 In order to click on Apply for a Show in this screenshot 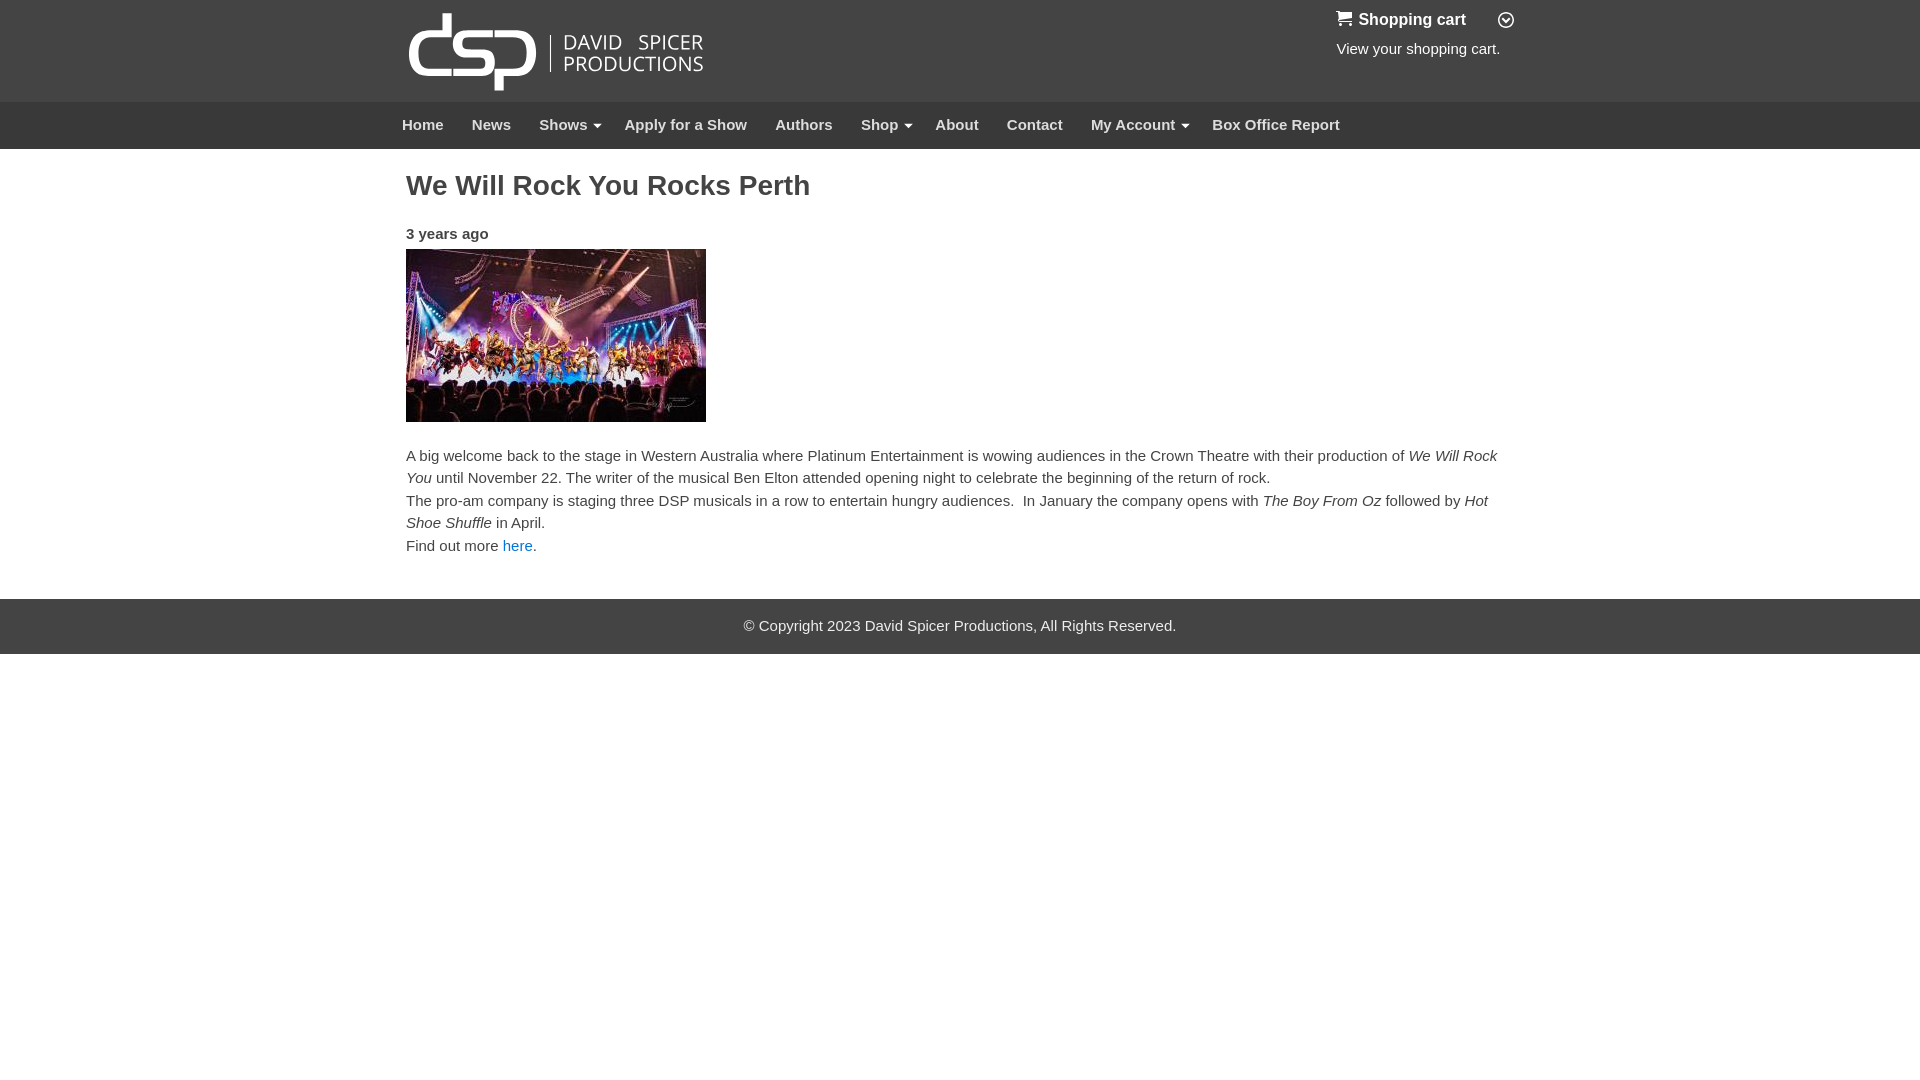, I will do `click(686, 126)`.